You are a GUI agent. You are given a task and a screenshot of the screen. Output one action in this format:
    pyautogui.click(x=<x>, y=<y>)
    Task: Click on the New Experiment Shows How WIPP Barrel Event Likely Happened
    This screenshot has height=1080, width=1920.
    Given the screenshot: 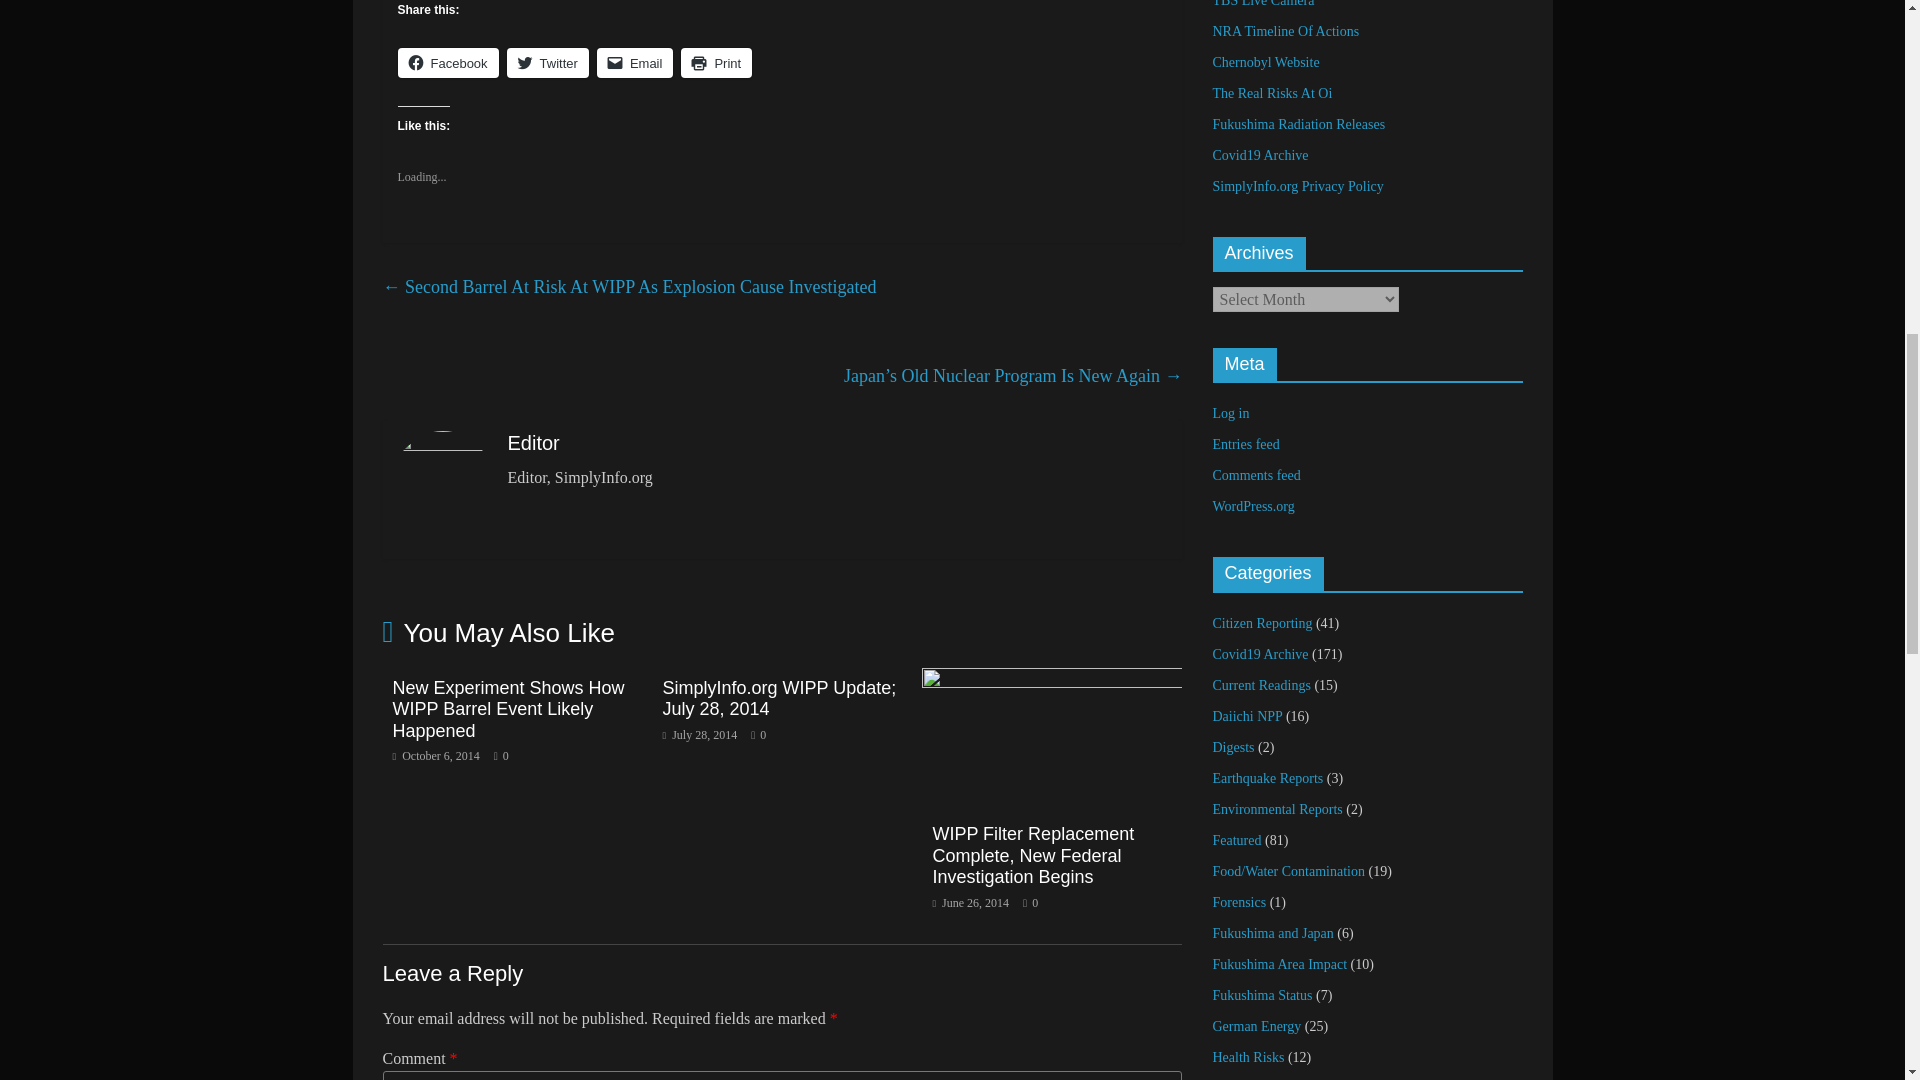 What is the action you would take?
    pyautogui.click(x=508, y=709)
    